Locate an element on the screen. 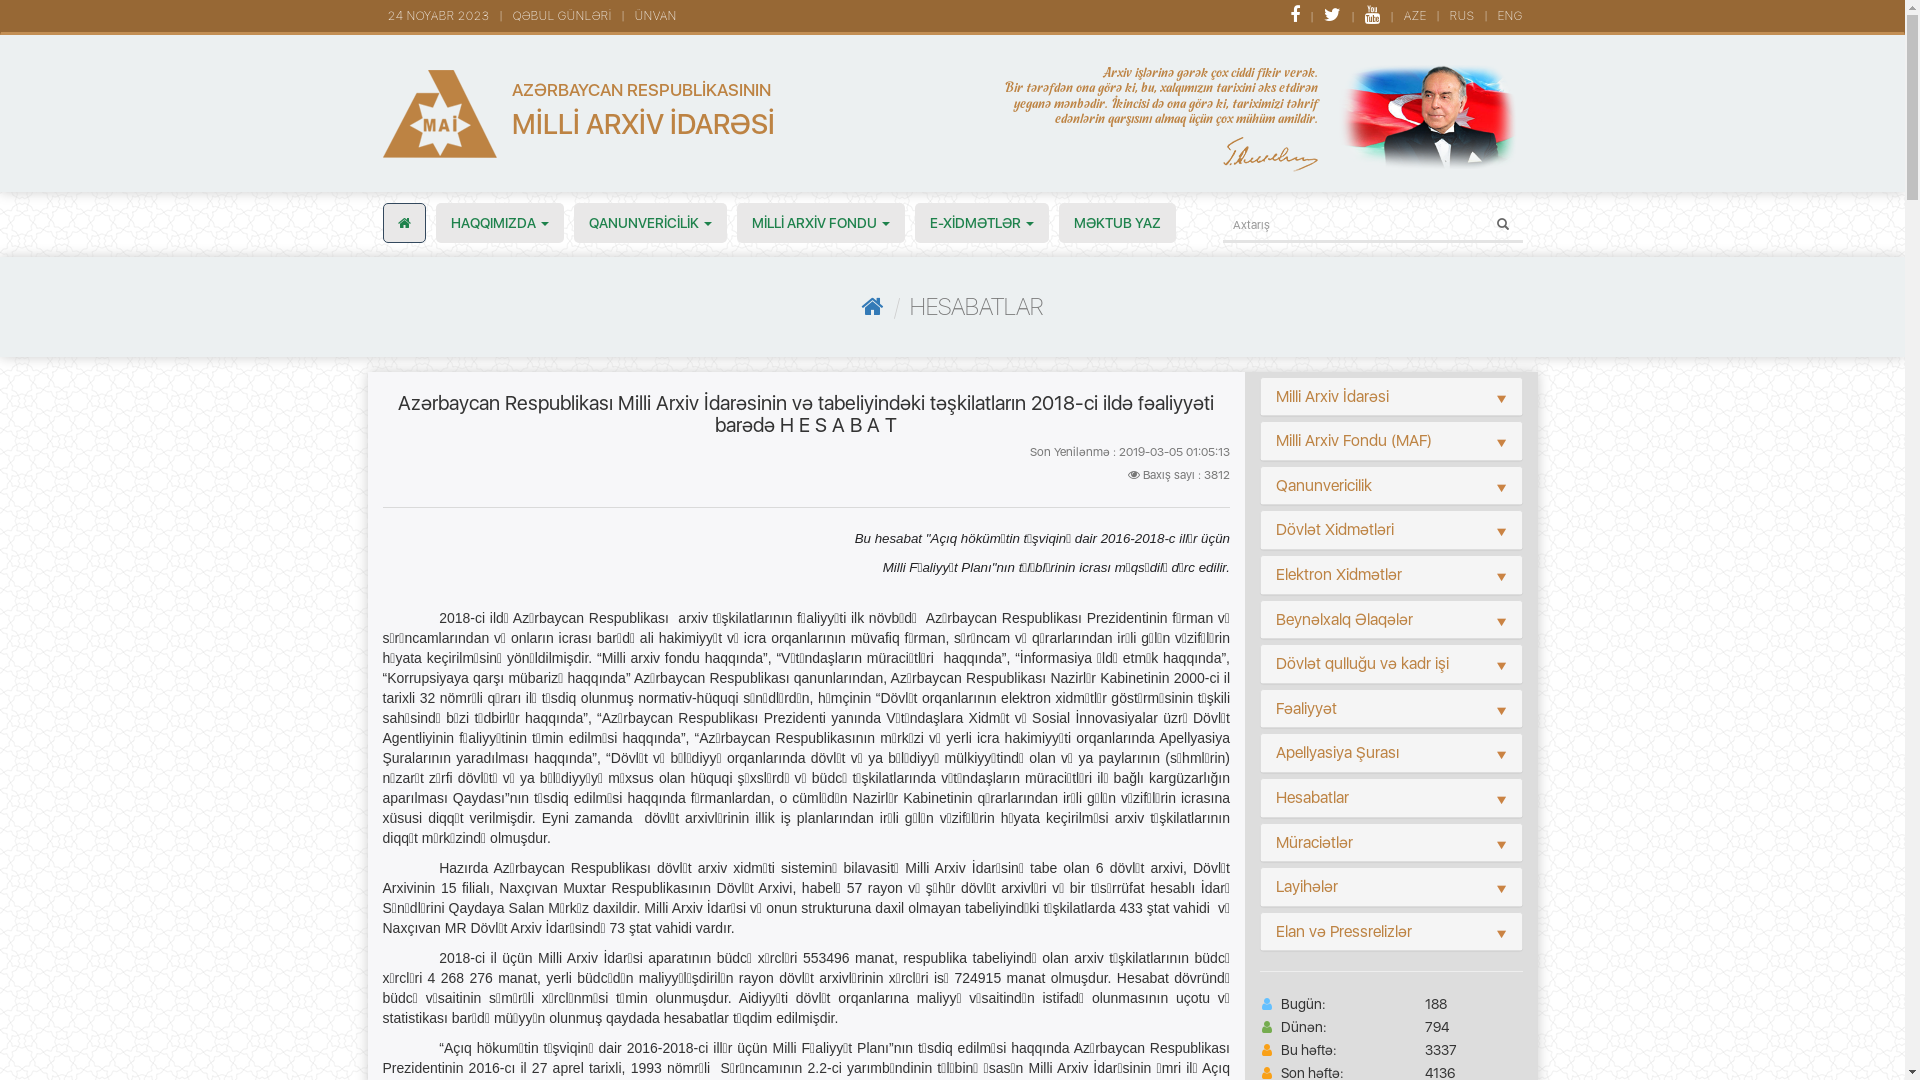 The height and width of the screenshot is (1080, 1920). QANUNVERICILIK is located at coordinates (650, 223).